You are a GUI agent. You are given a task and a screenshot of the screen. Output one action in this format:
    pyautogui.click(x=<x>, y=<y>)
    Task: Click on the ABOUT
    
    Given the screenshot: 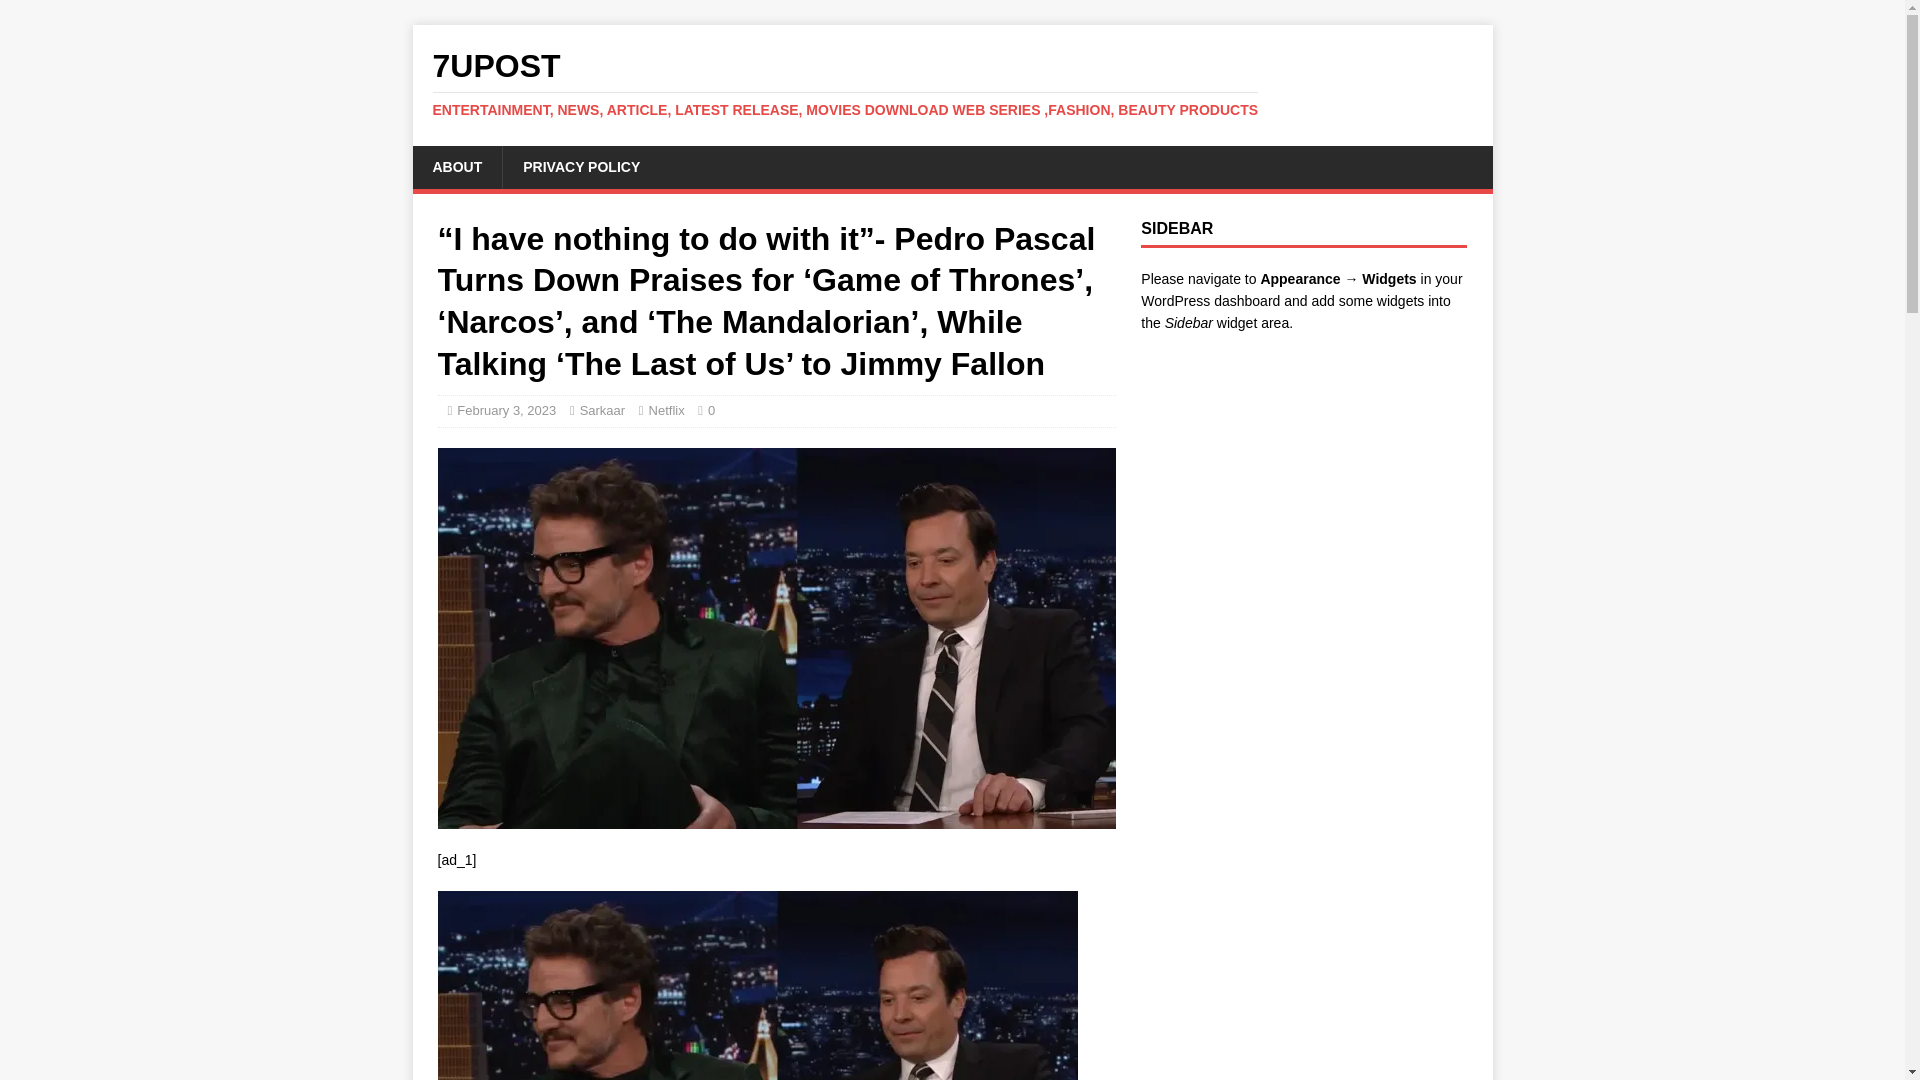 What is the action you would take?
    pyautogui.click(x=456, y=166)
    